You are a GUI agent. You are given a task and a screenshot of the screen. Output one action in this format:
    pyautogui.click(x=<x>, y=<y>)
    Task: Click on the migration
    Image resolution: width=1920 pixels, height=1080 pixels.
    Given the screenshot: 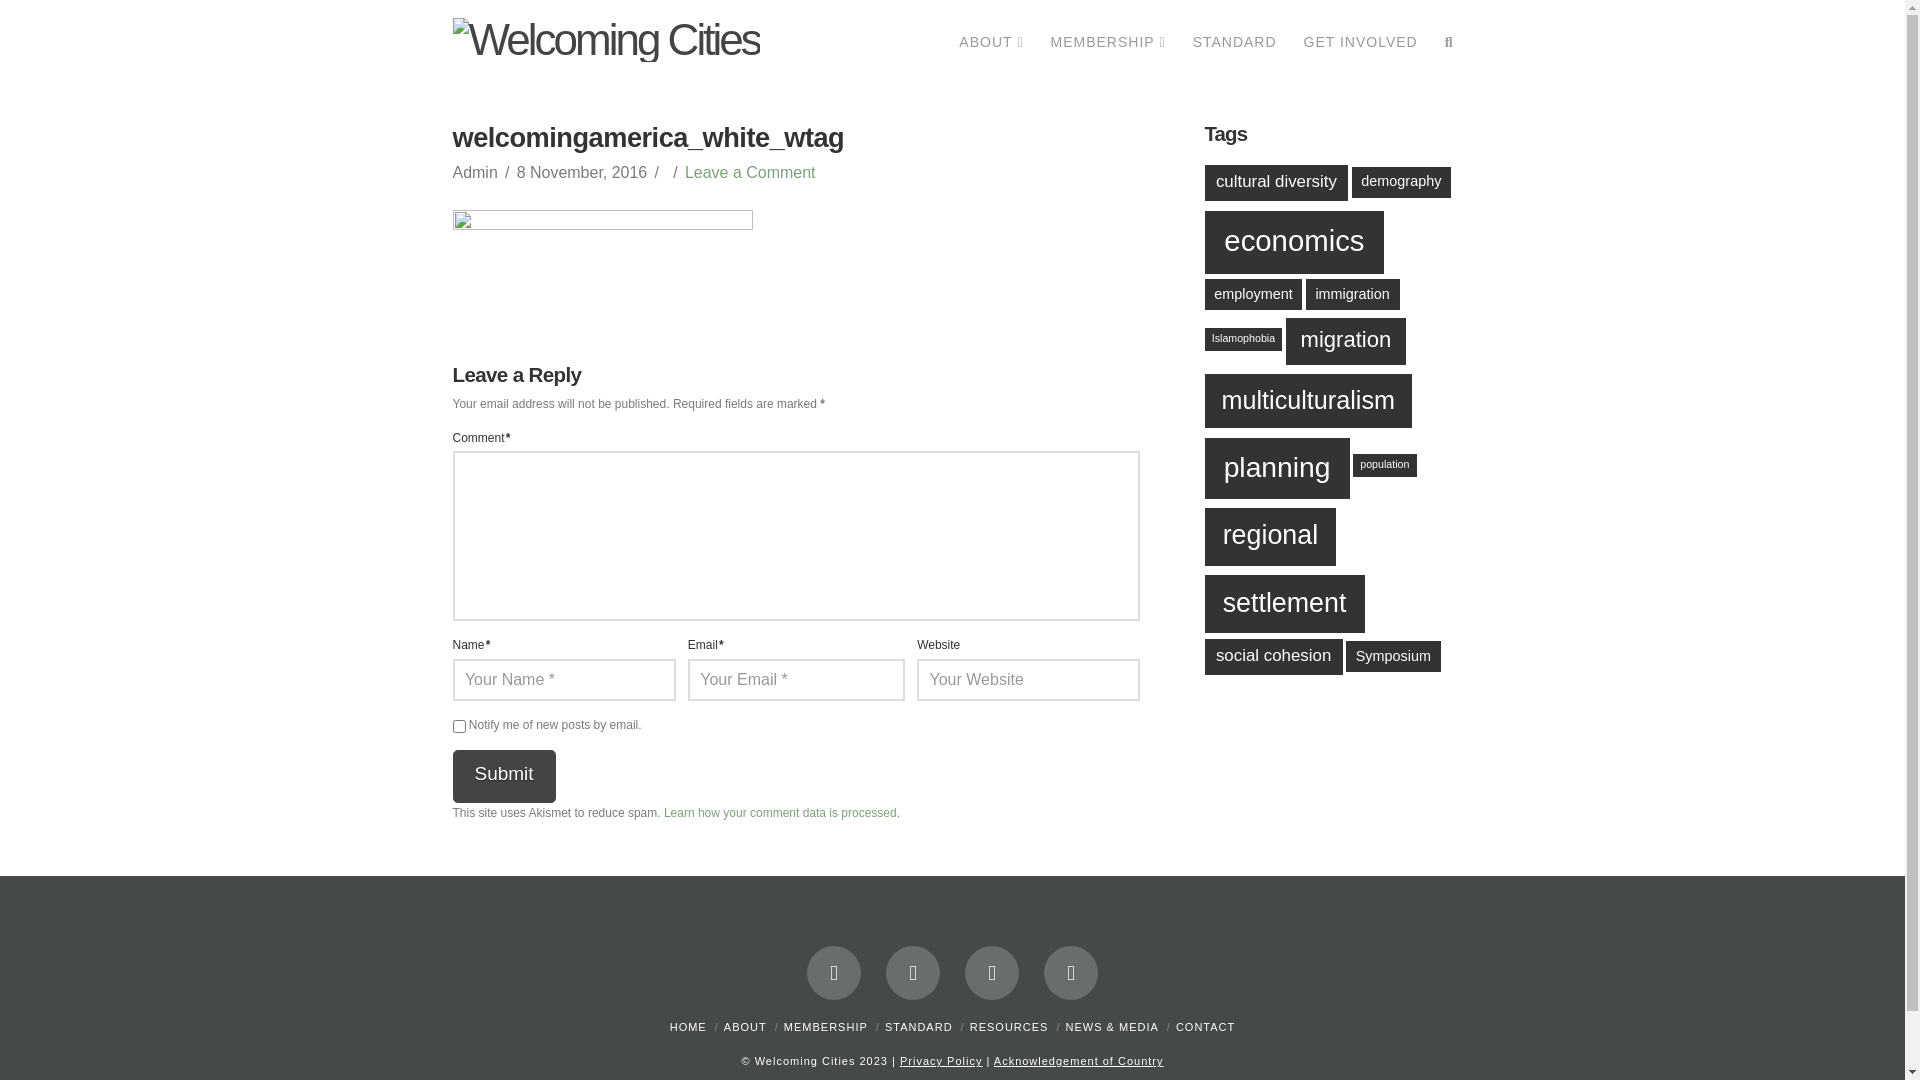 What is the action you would take?
    pyautogui.click(x=1346, y=342)
    